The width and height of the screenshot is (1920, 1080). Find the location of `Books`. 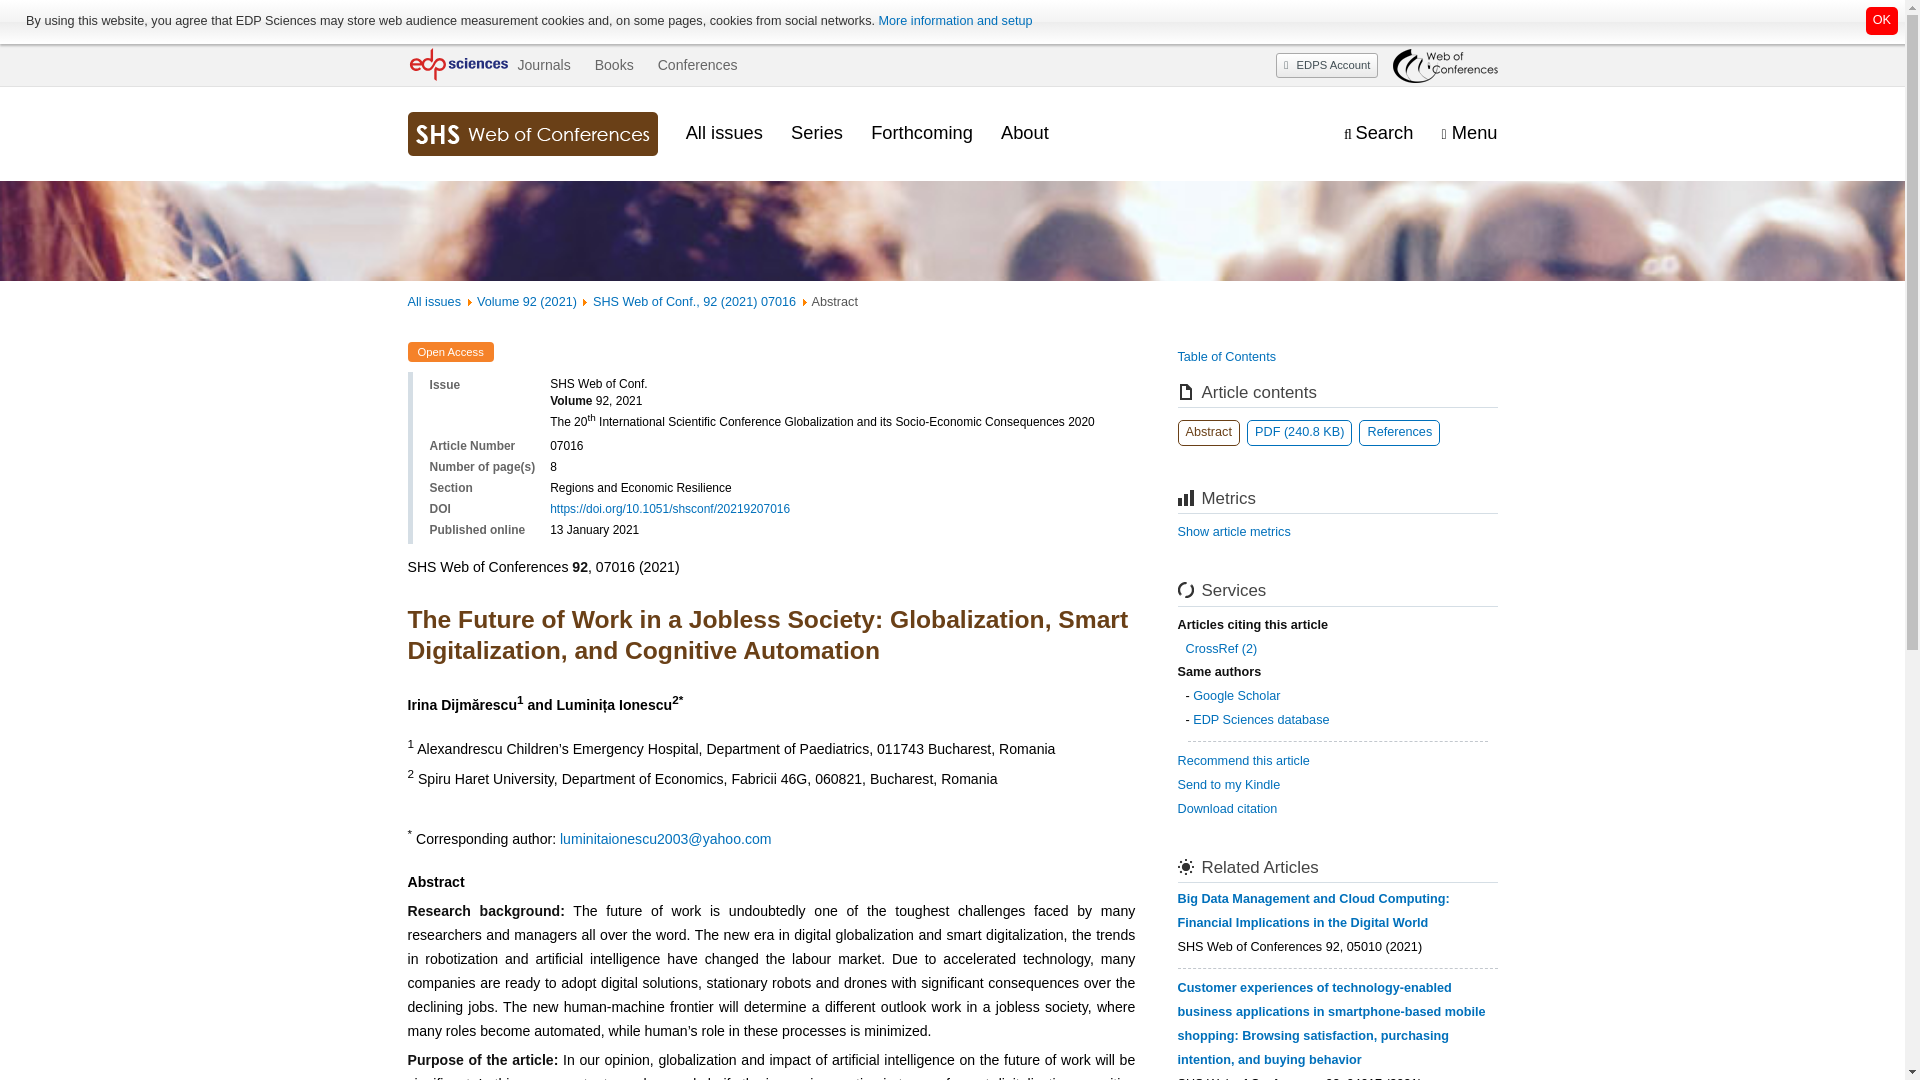

Books is located at coordinates (614, 65).